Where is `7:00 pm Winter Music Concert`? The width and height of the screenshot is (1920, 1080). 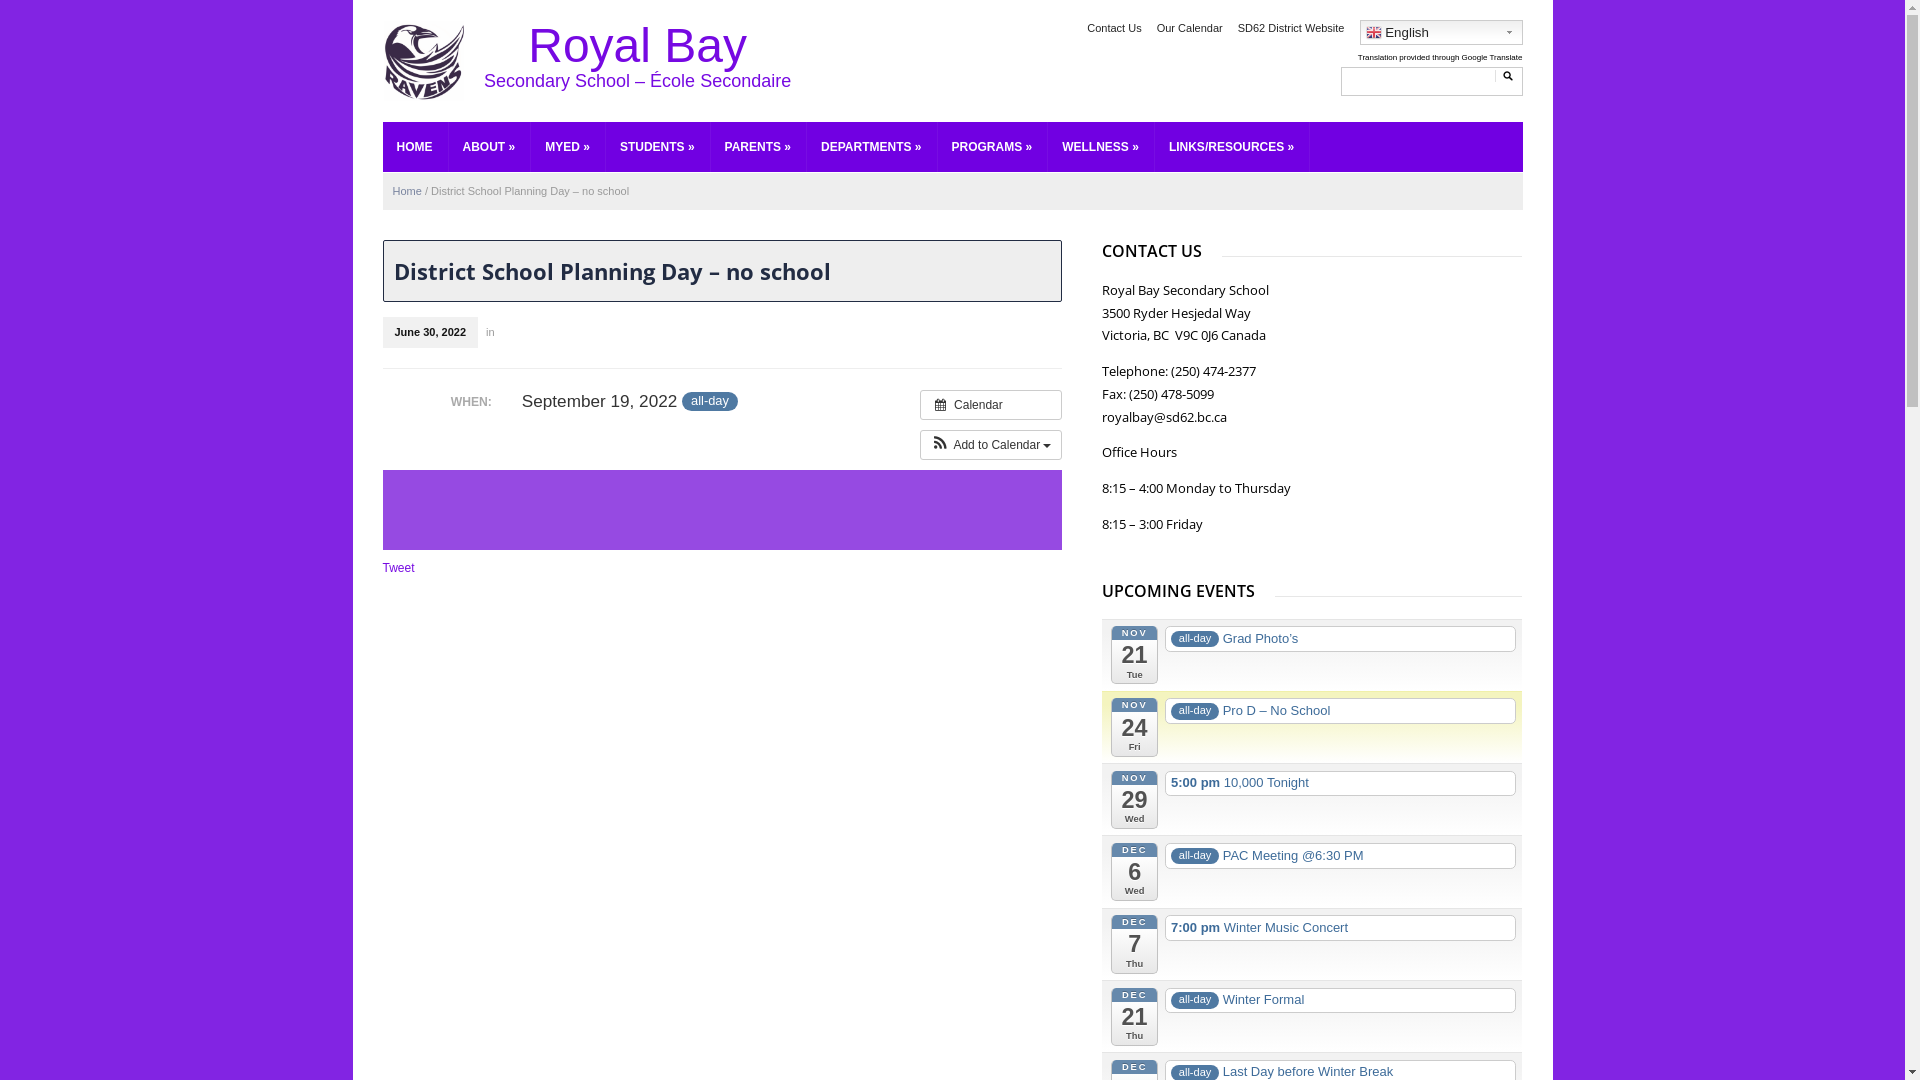 7:00 pm Winter Music Concert is located at coordinates (1340, 928).